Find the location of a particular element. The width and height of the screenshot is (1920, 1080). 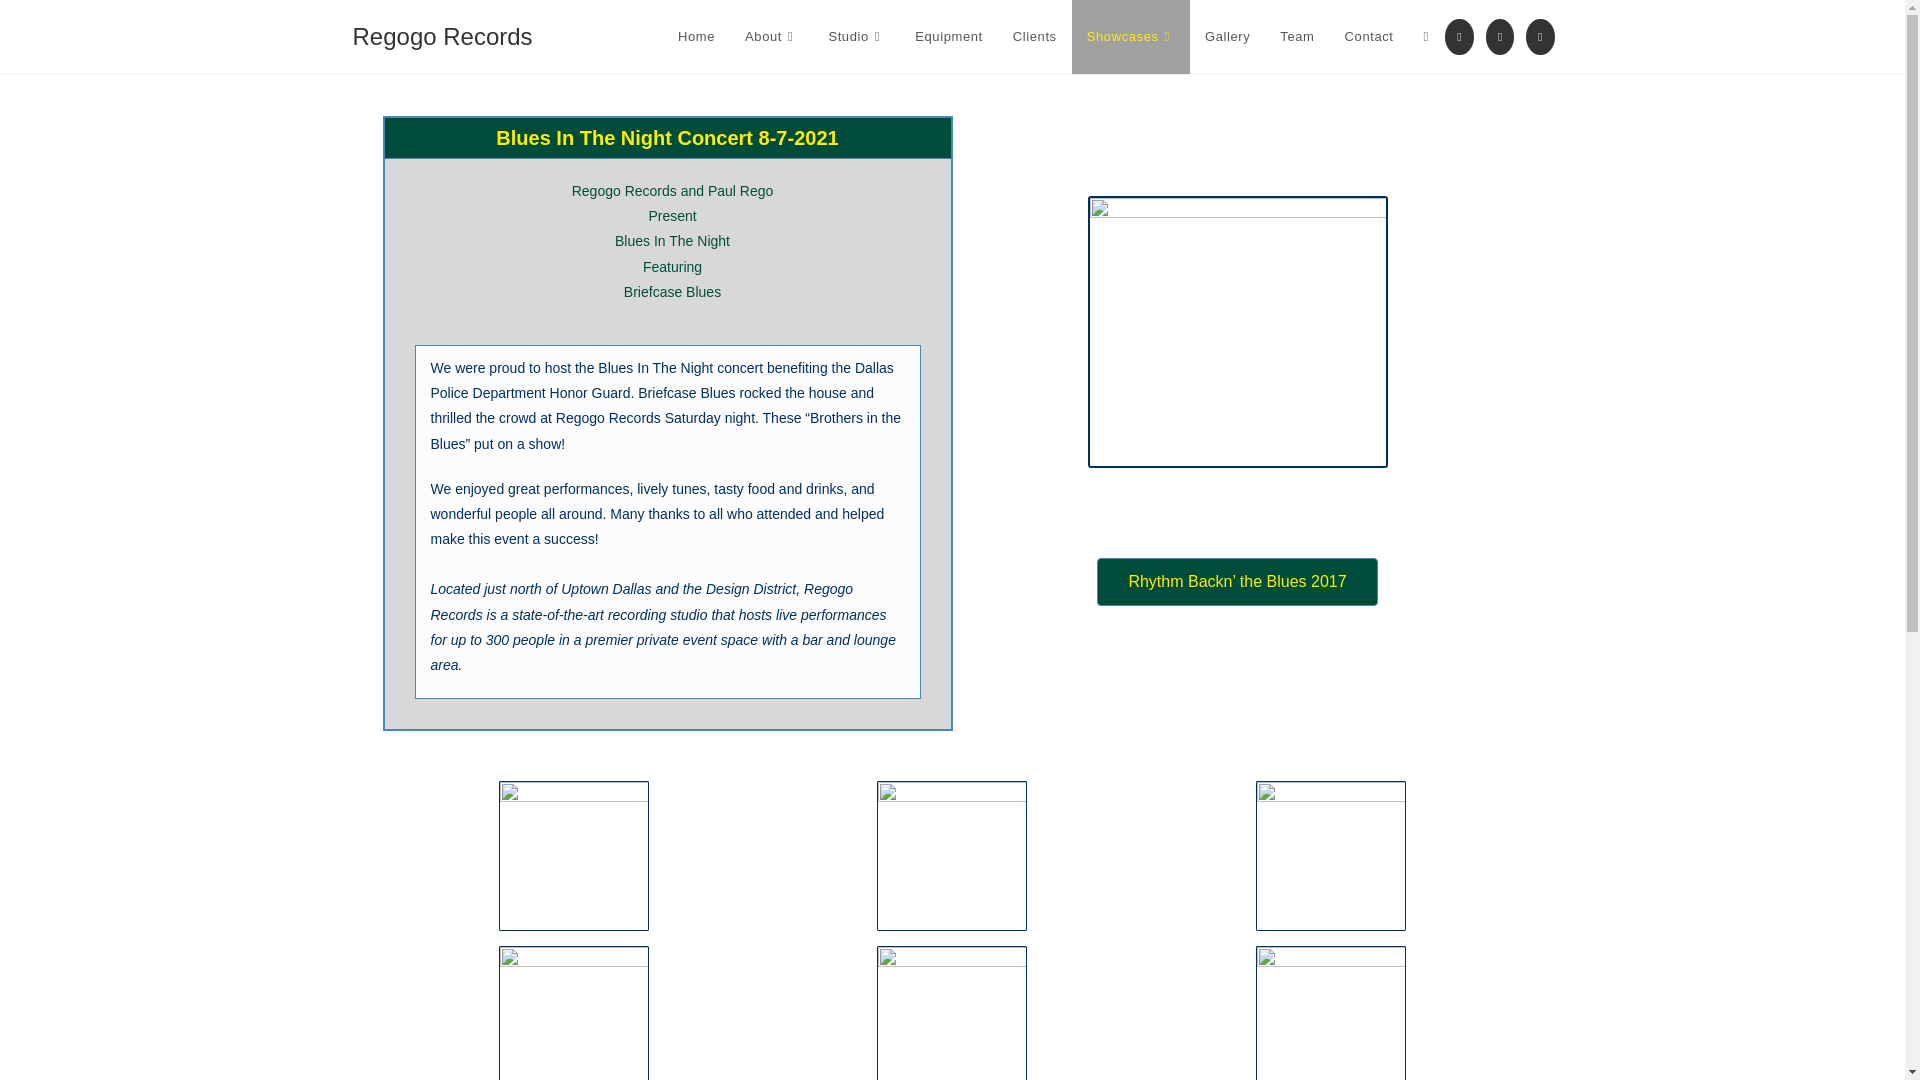

Equipment is located at coordinates (949, 37).